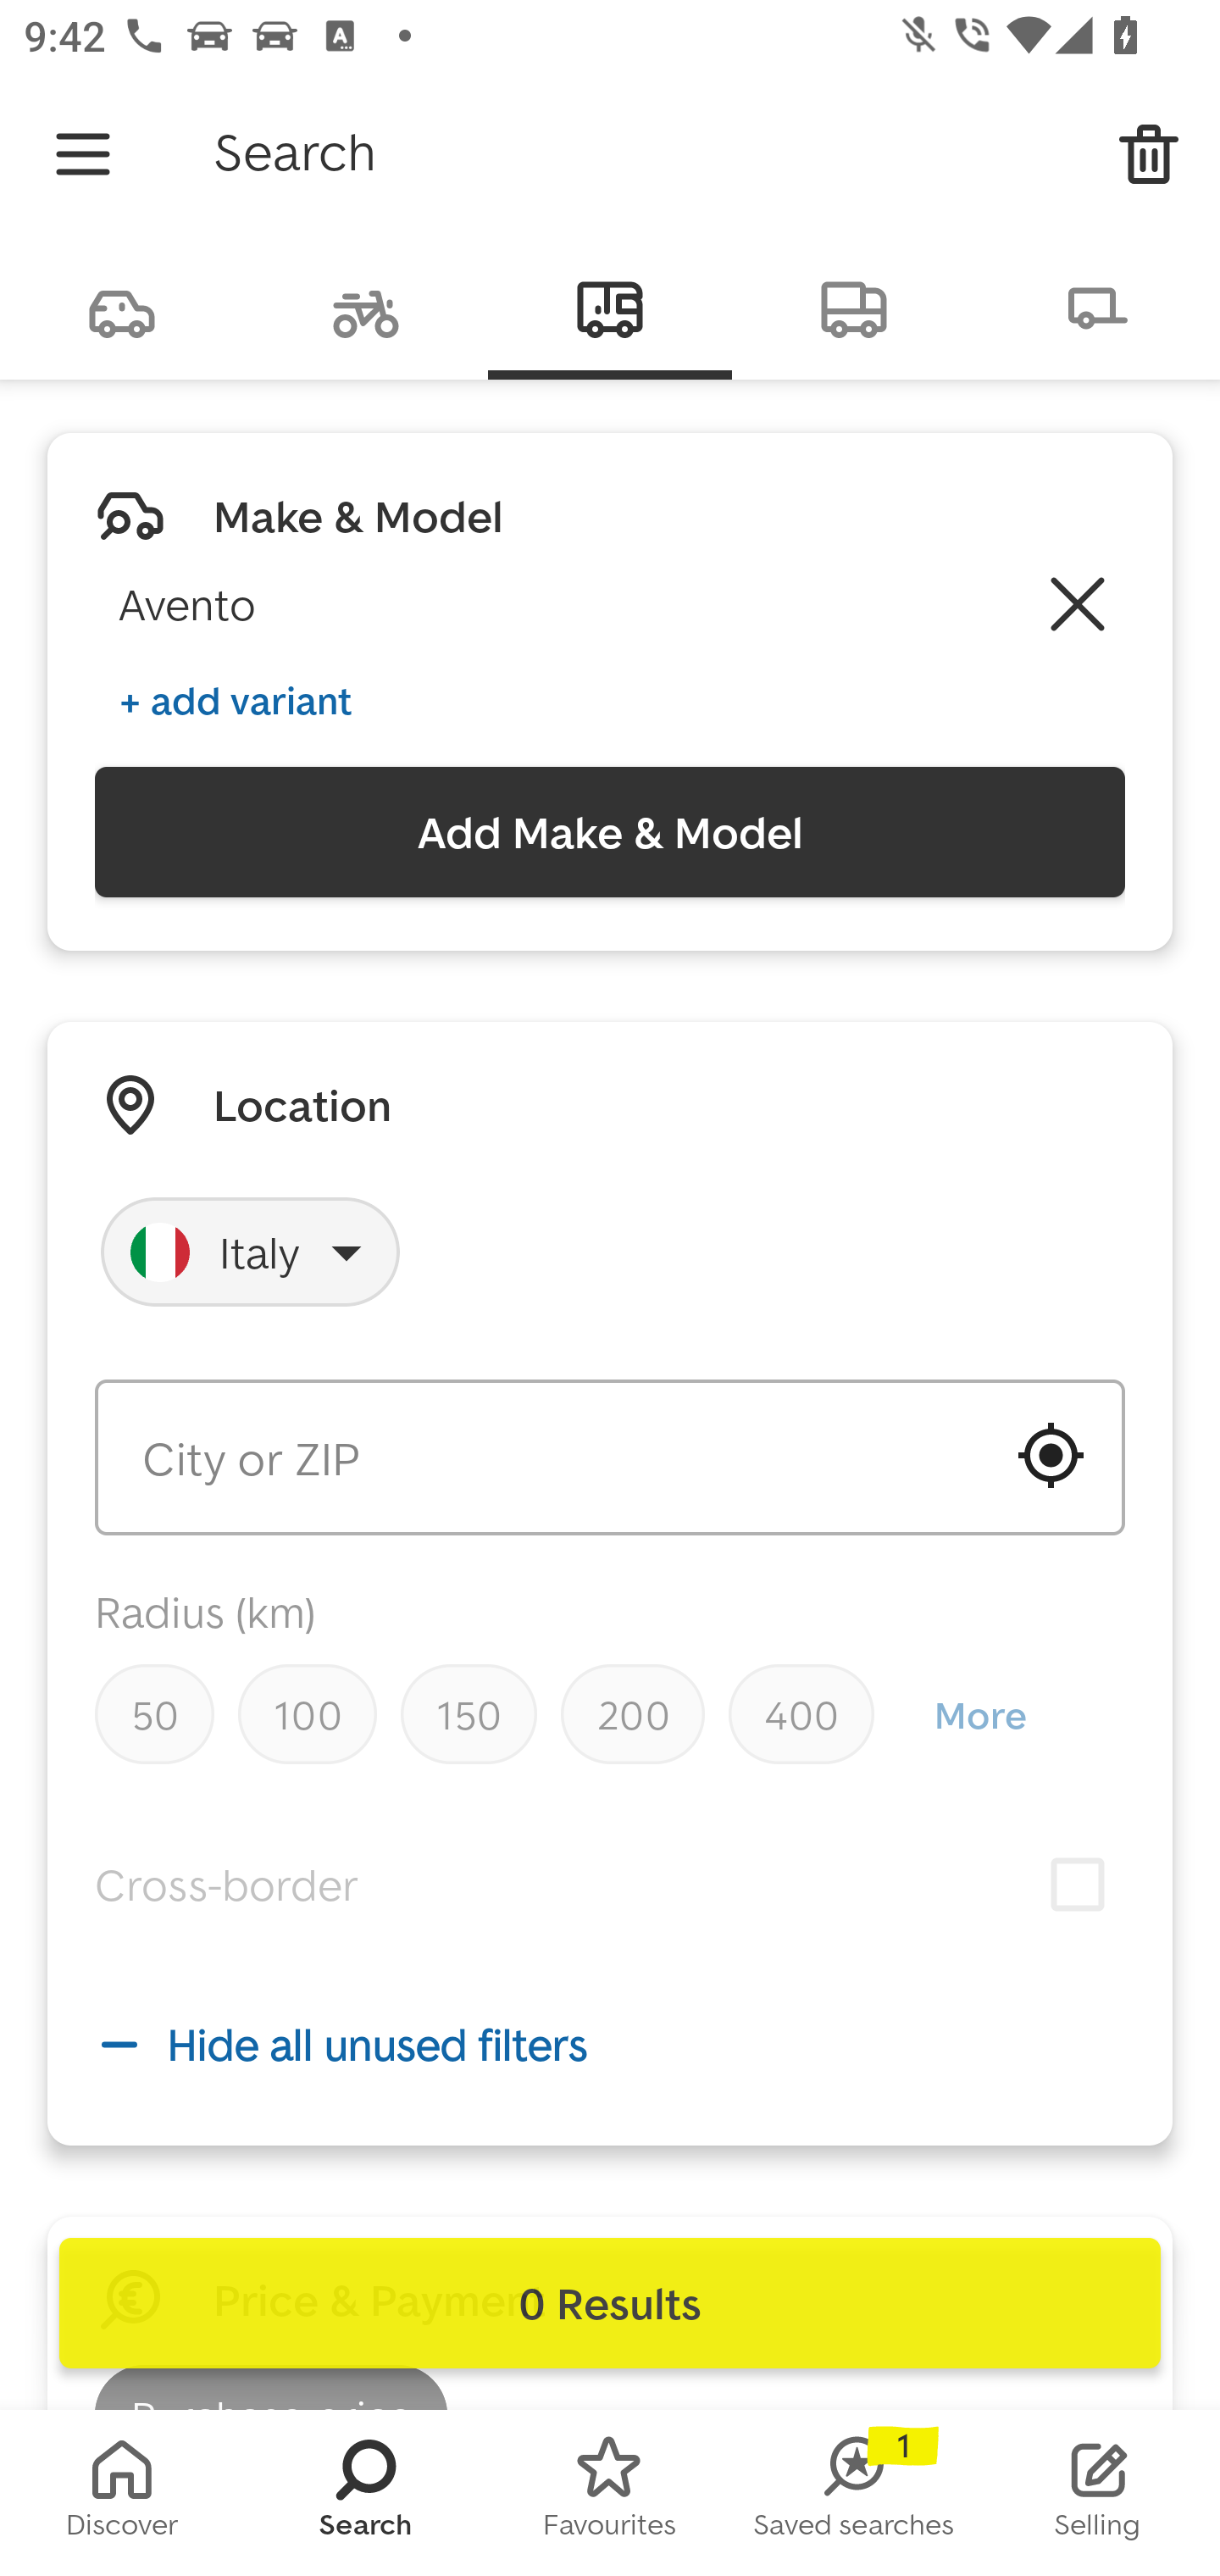  What do you see at coordinates (358, 516) in the screenshot?
I see `Make & Model` at bounding box center [358, 516].